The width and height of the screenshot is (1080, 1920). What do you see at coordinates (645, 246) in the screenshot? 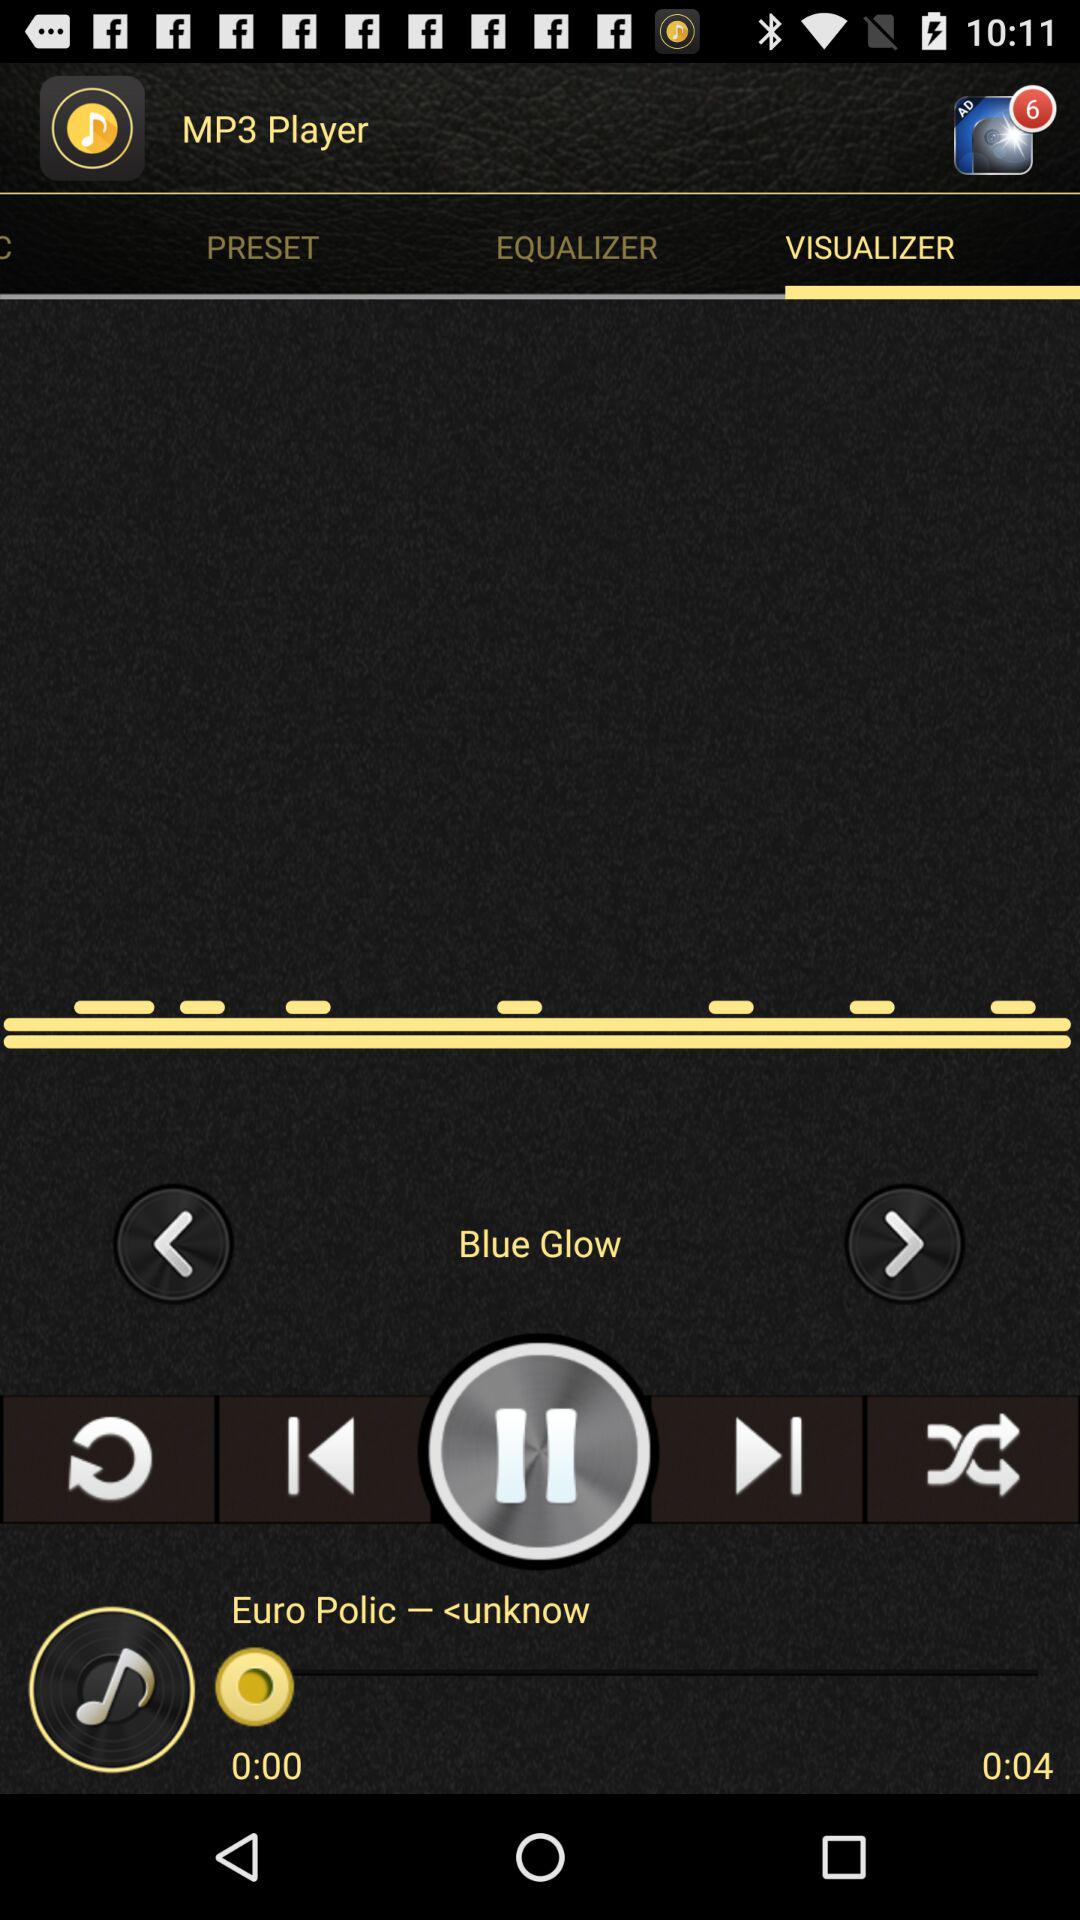
I see `launch the item at the top` at bounding box center [645, 246].